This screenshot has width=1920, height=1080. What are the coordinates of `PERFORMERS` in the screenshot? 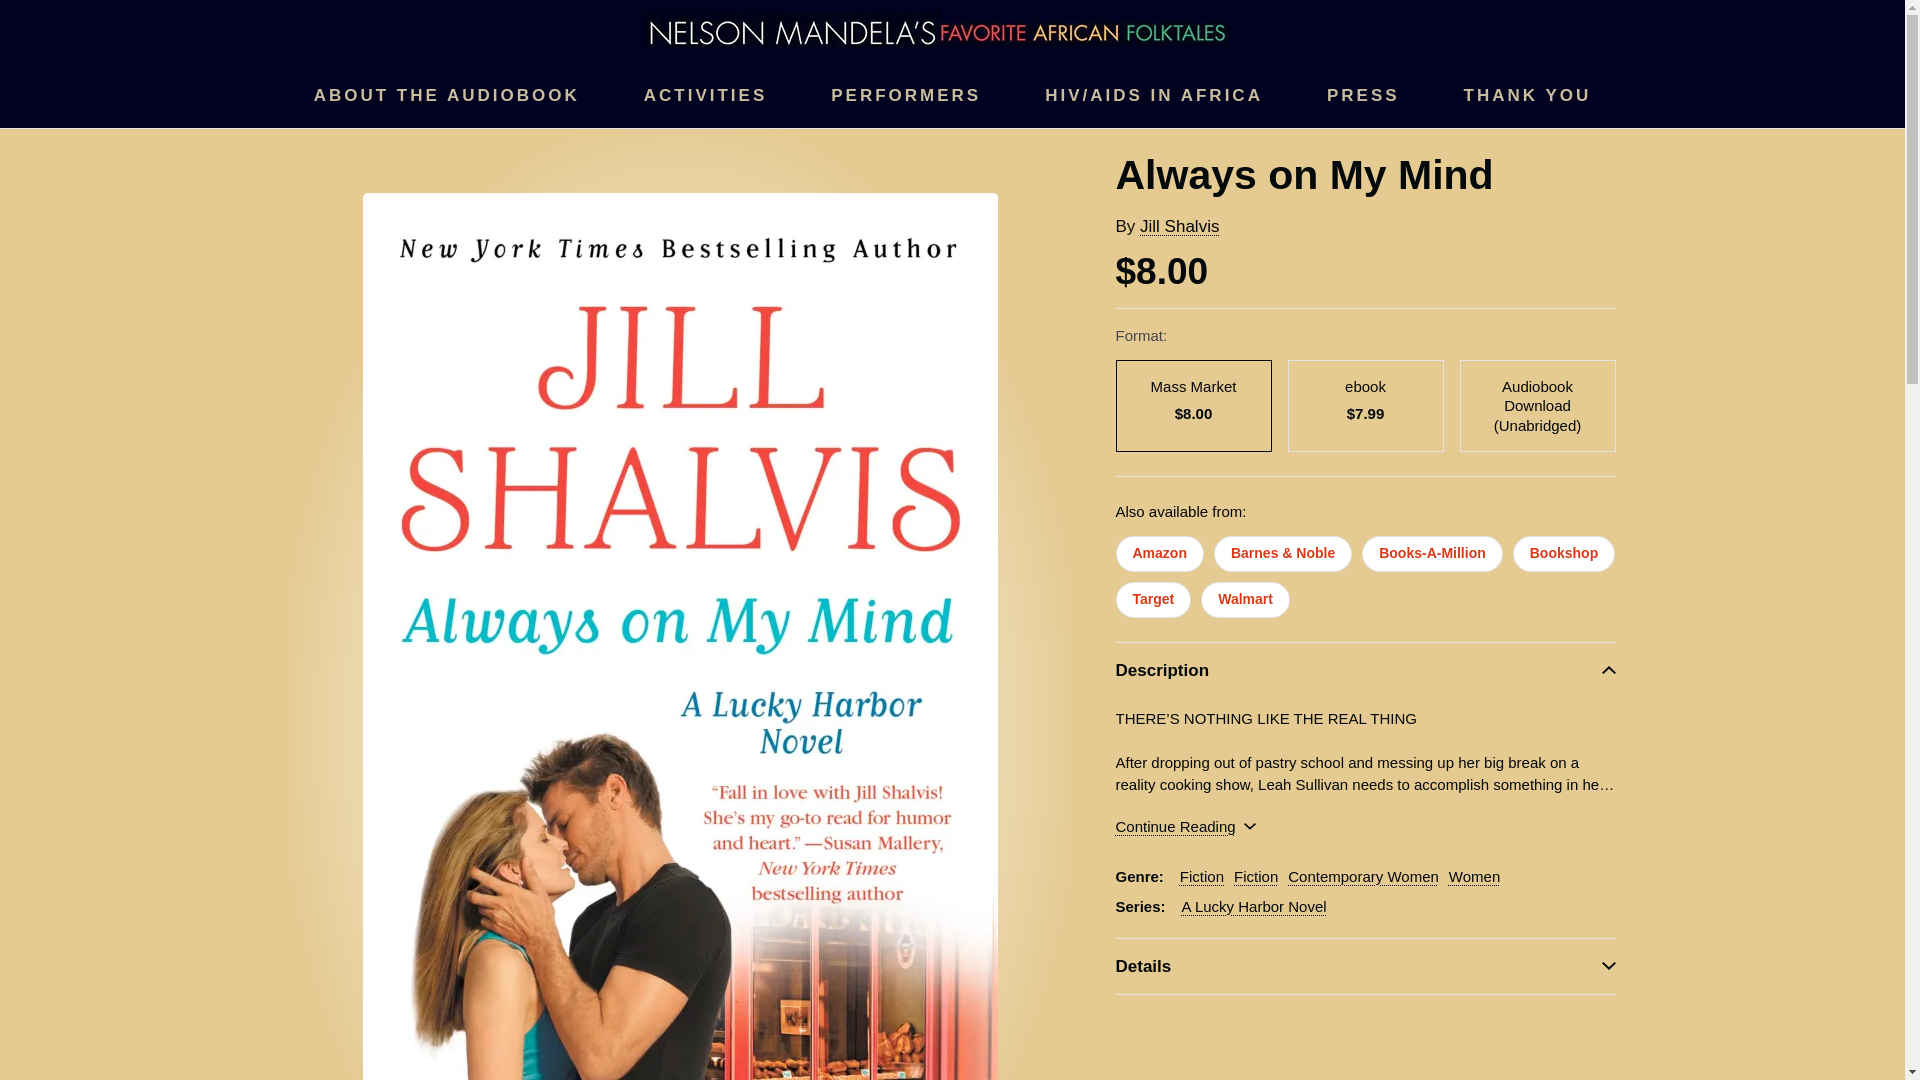 It's located at (906, 96).